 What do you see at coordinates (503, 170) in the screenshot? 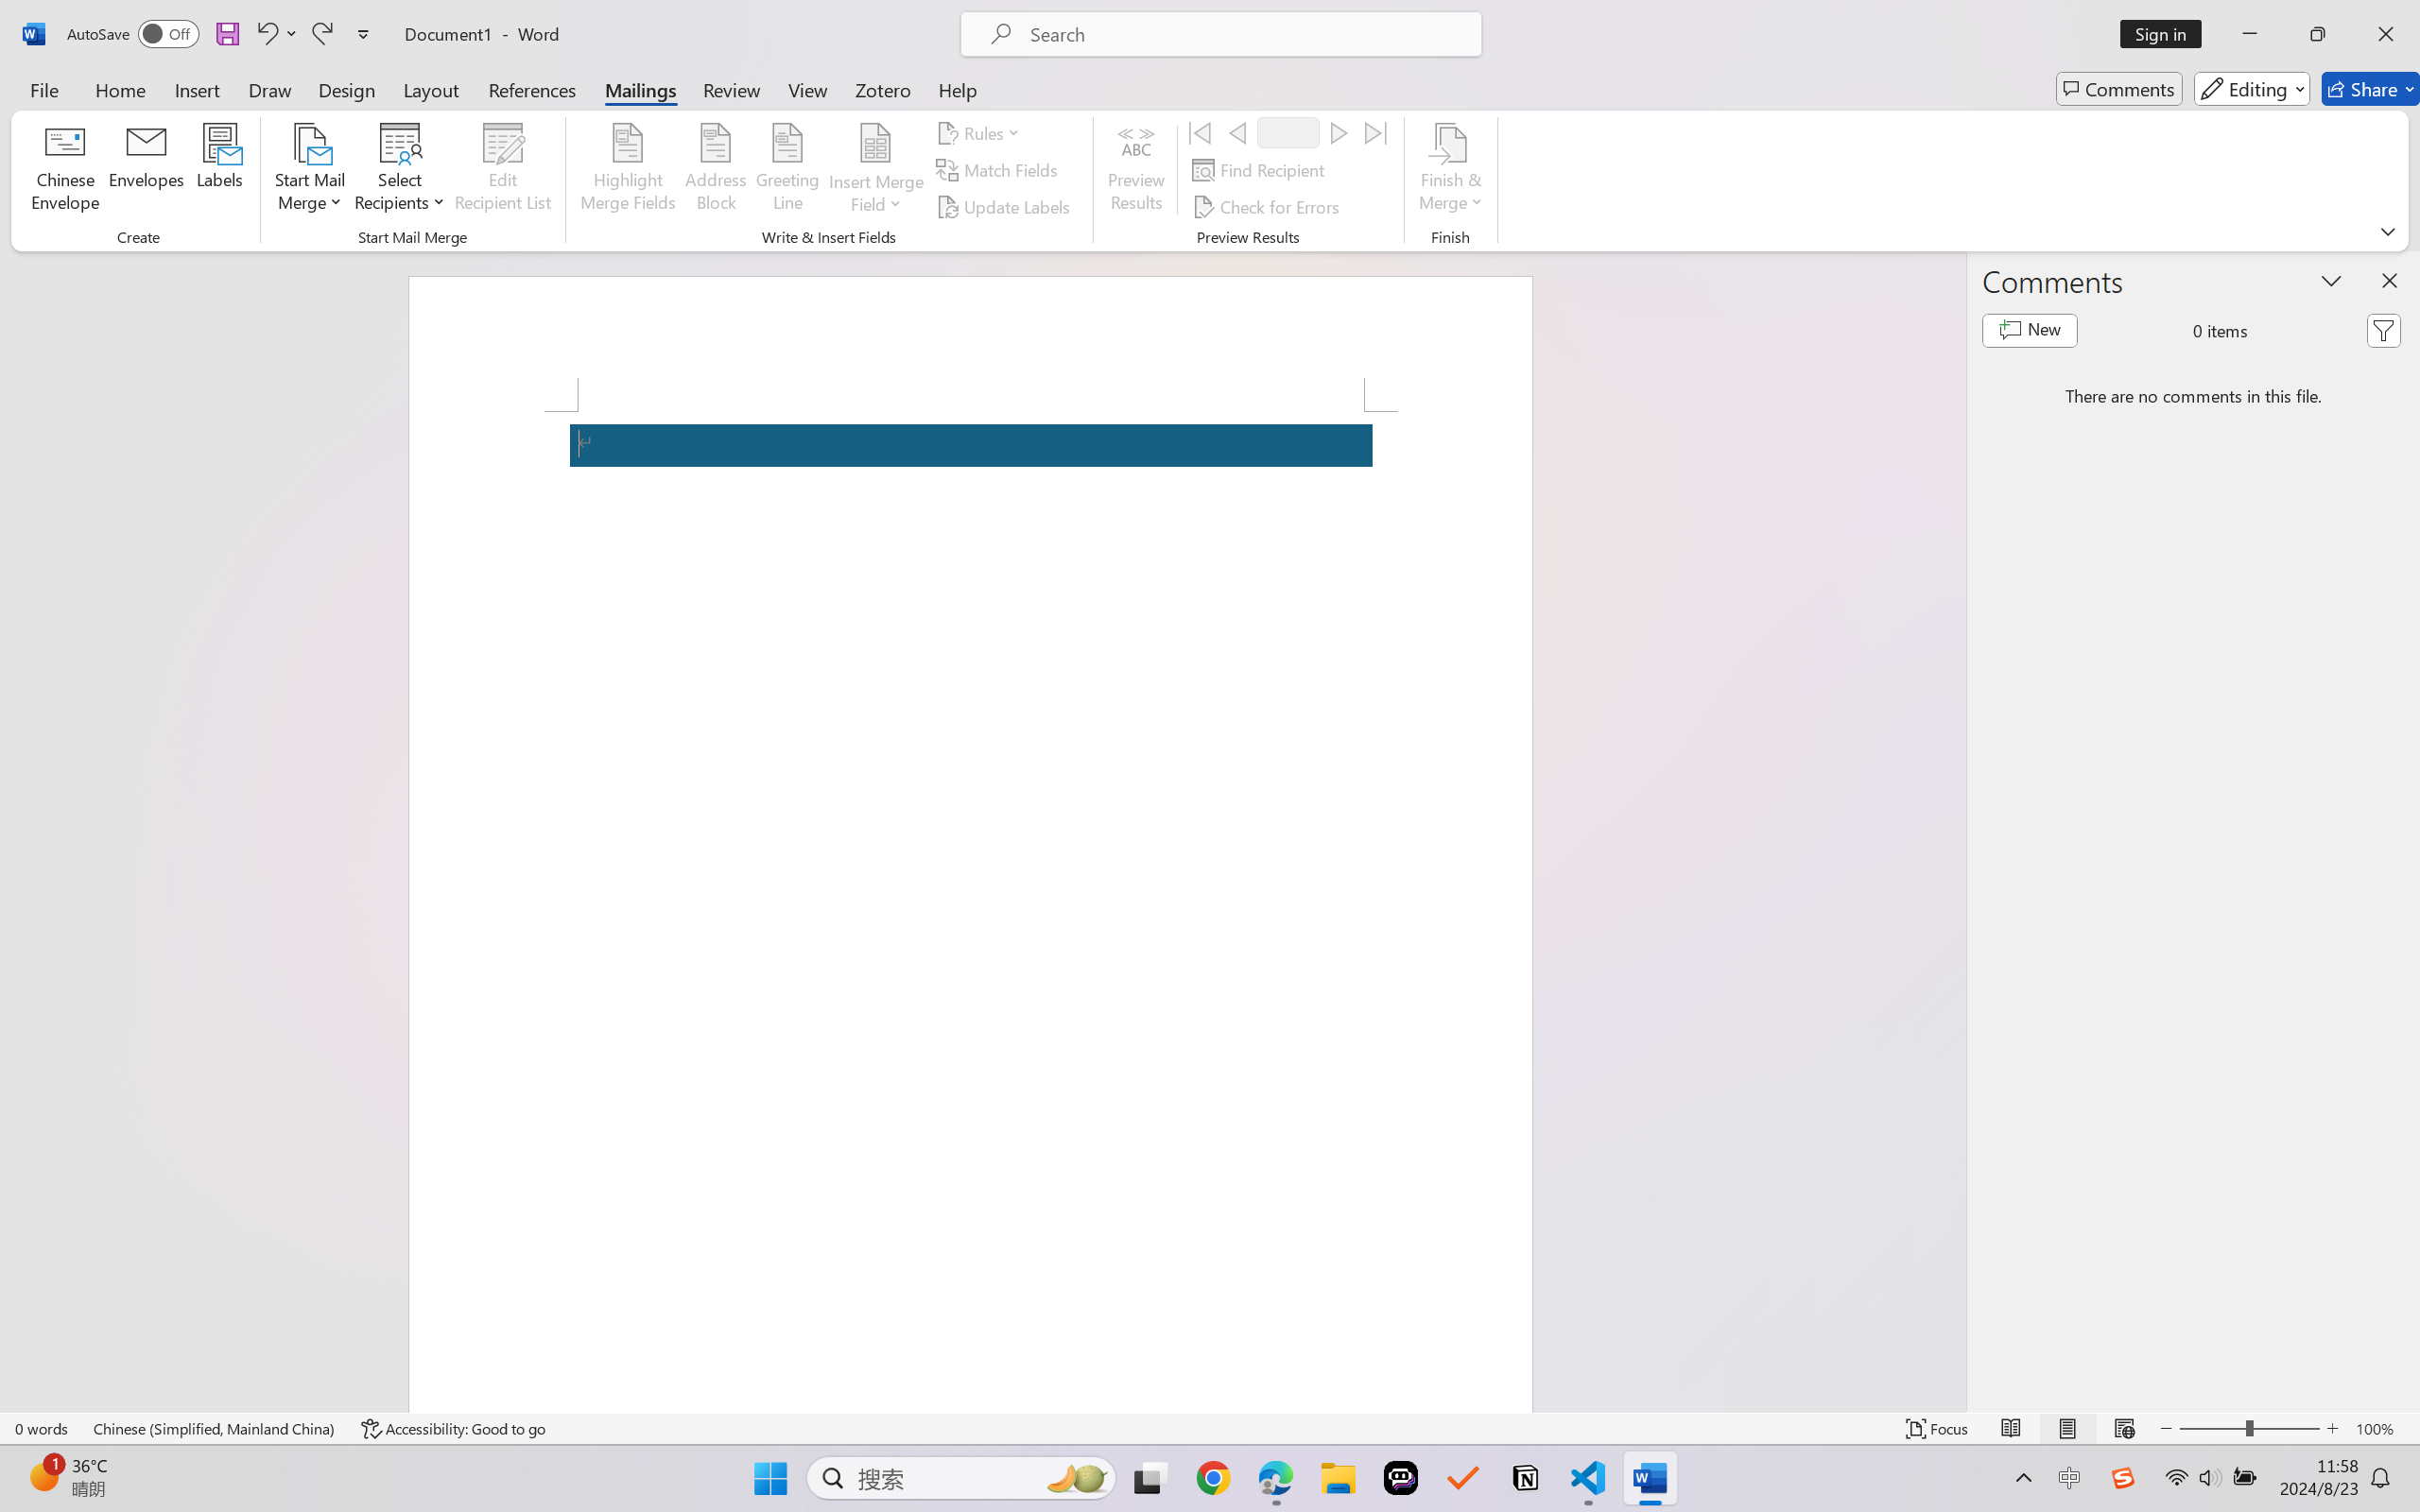
I see `Edit Recipient List...` at bounding box center [503, 170].